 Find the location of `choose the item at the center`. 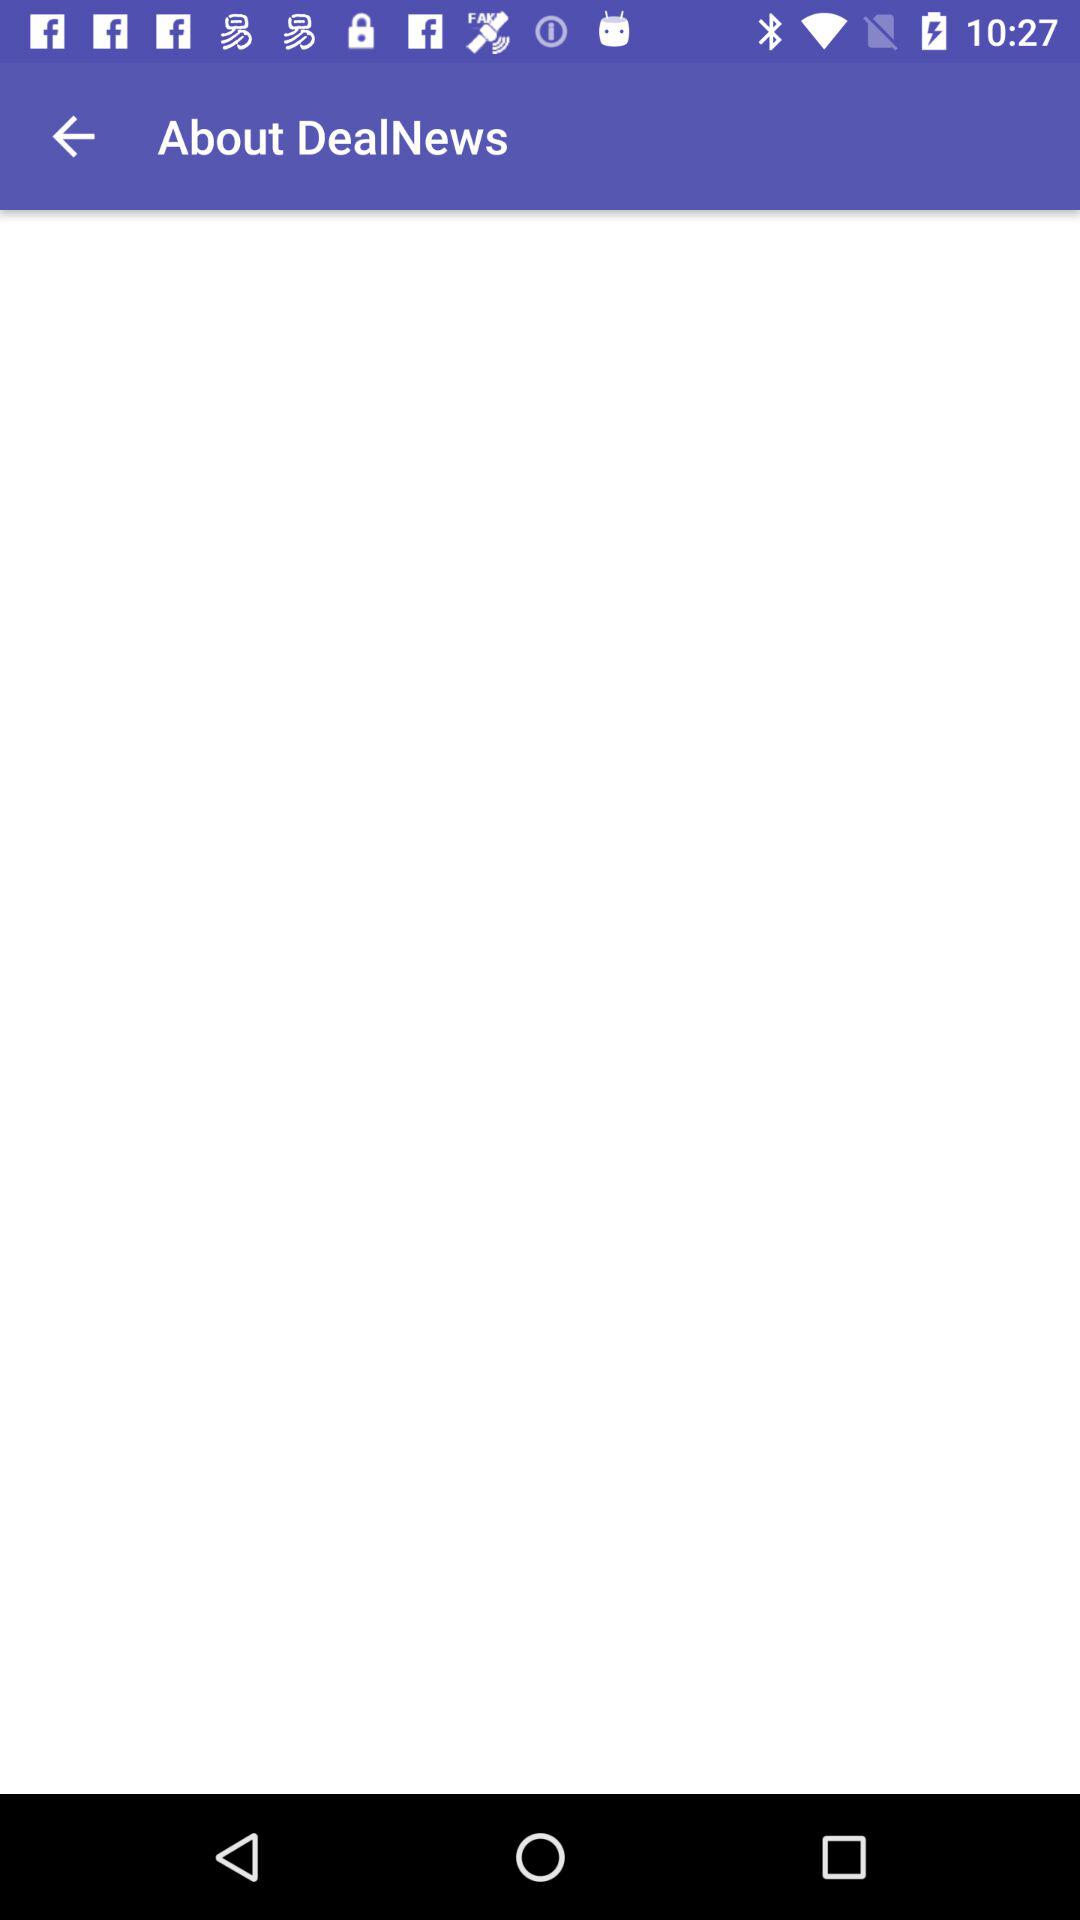

choose the item at the center is located at coordinates (540, 1002).